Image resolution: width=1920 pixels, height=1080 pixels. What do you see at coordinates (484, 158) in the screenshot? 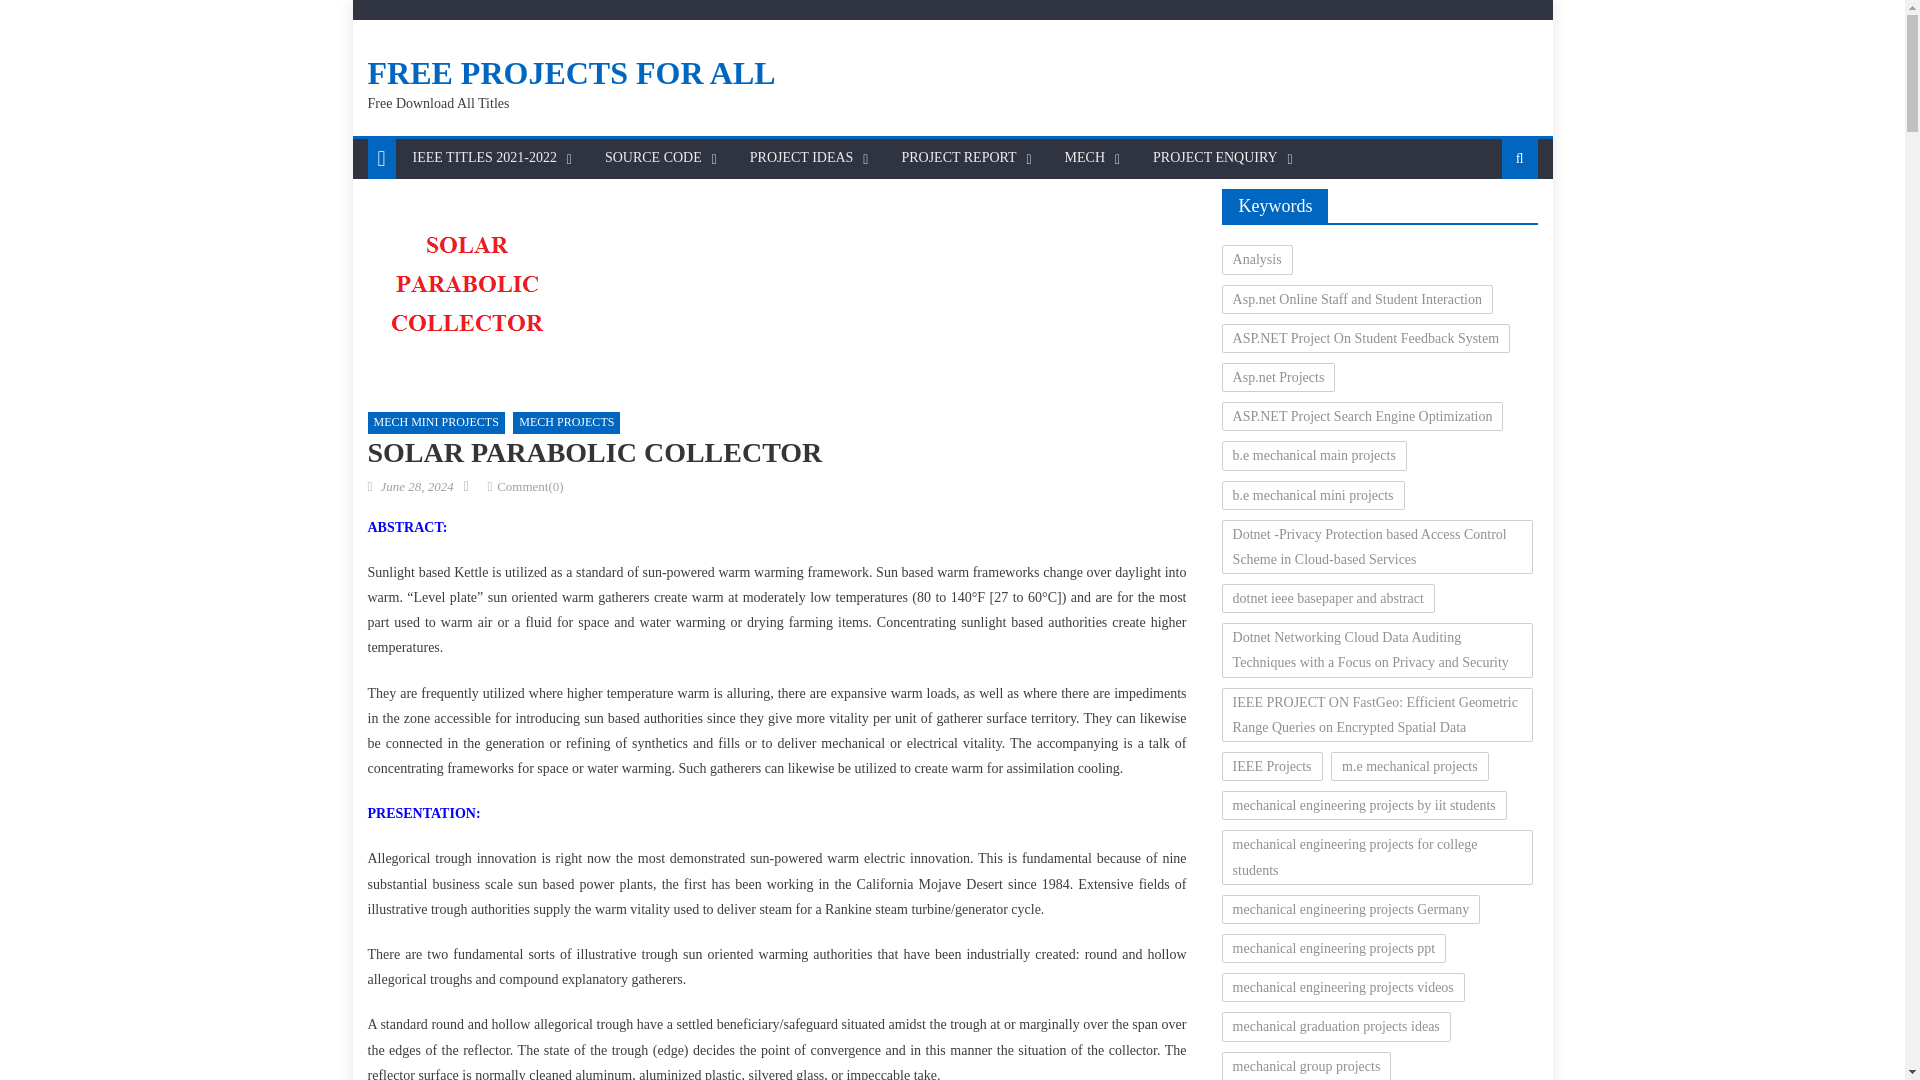
I see `IEEE TITLES 2021-2022` at bounding box center [484, 158].